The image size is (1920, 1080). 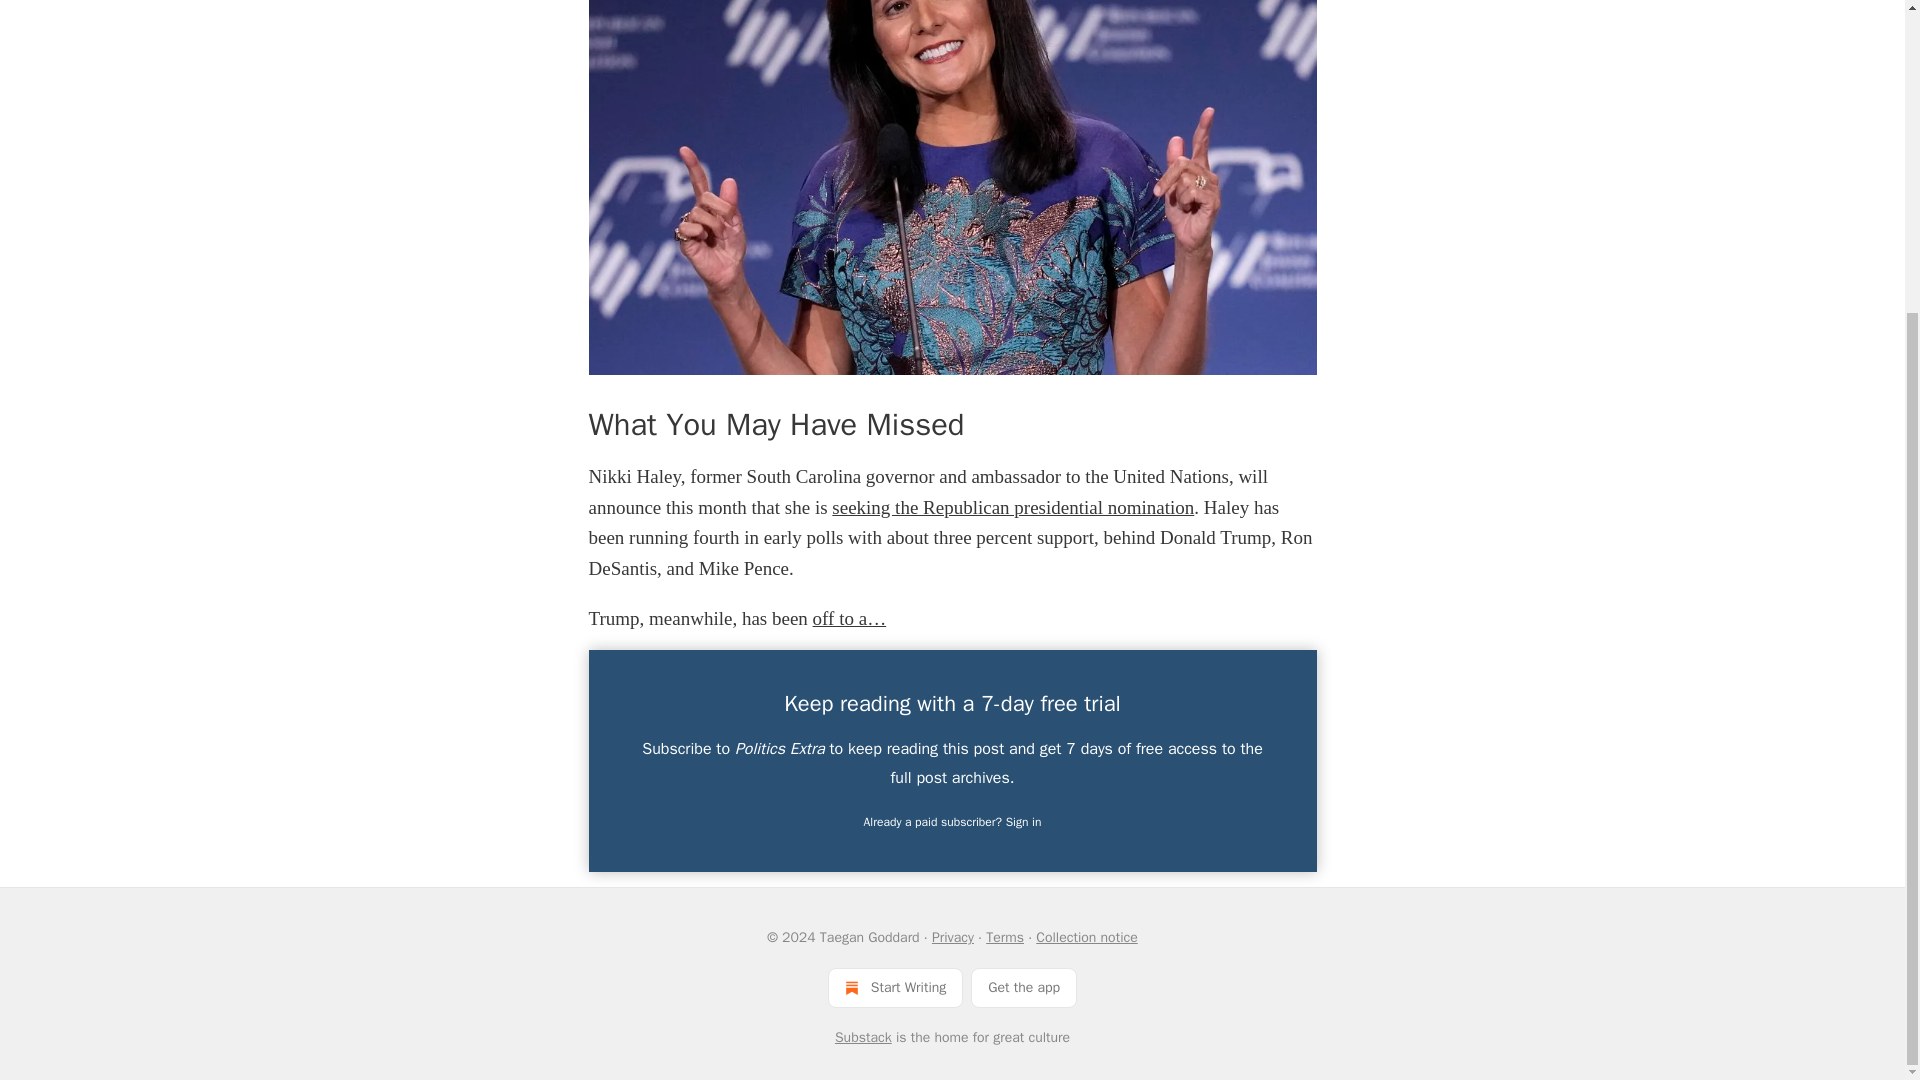 What do you see at coordinates (1086, 937) in the screenshot?
I see `Collection notice` at bounding box center [1086, 937].